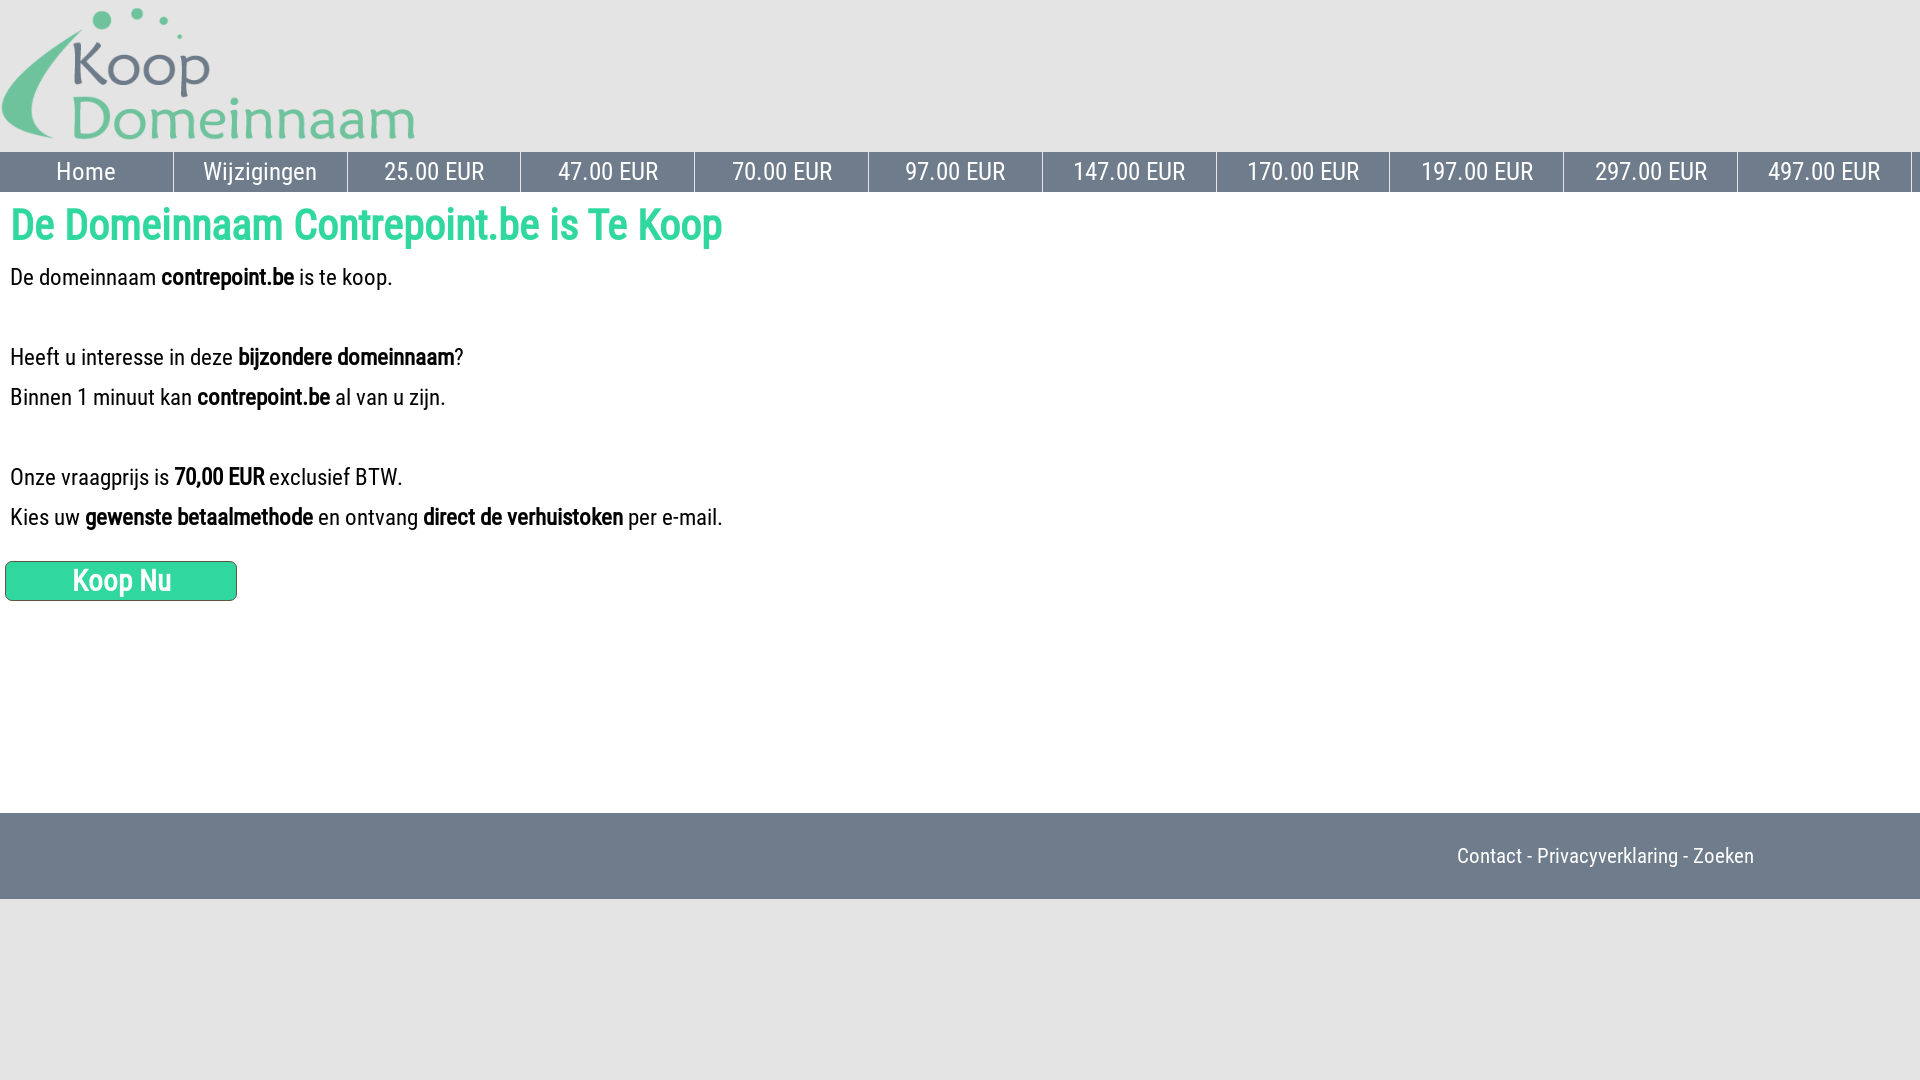 This screenshot has width=1920, height=1080. What do you see at coordinates (1825, 172) in the screenshot?
I see `497.00 EUR` at bounding box center [1825, 172].